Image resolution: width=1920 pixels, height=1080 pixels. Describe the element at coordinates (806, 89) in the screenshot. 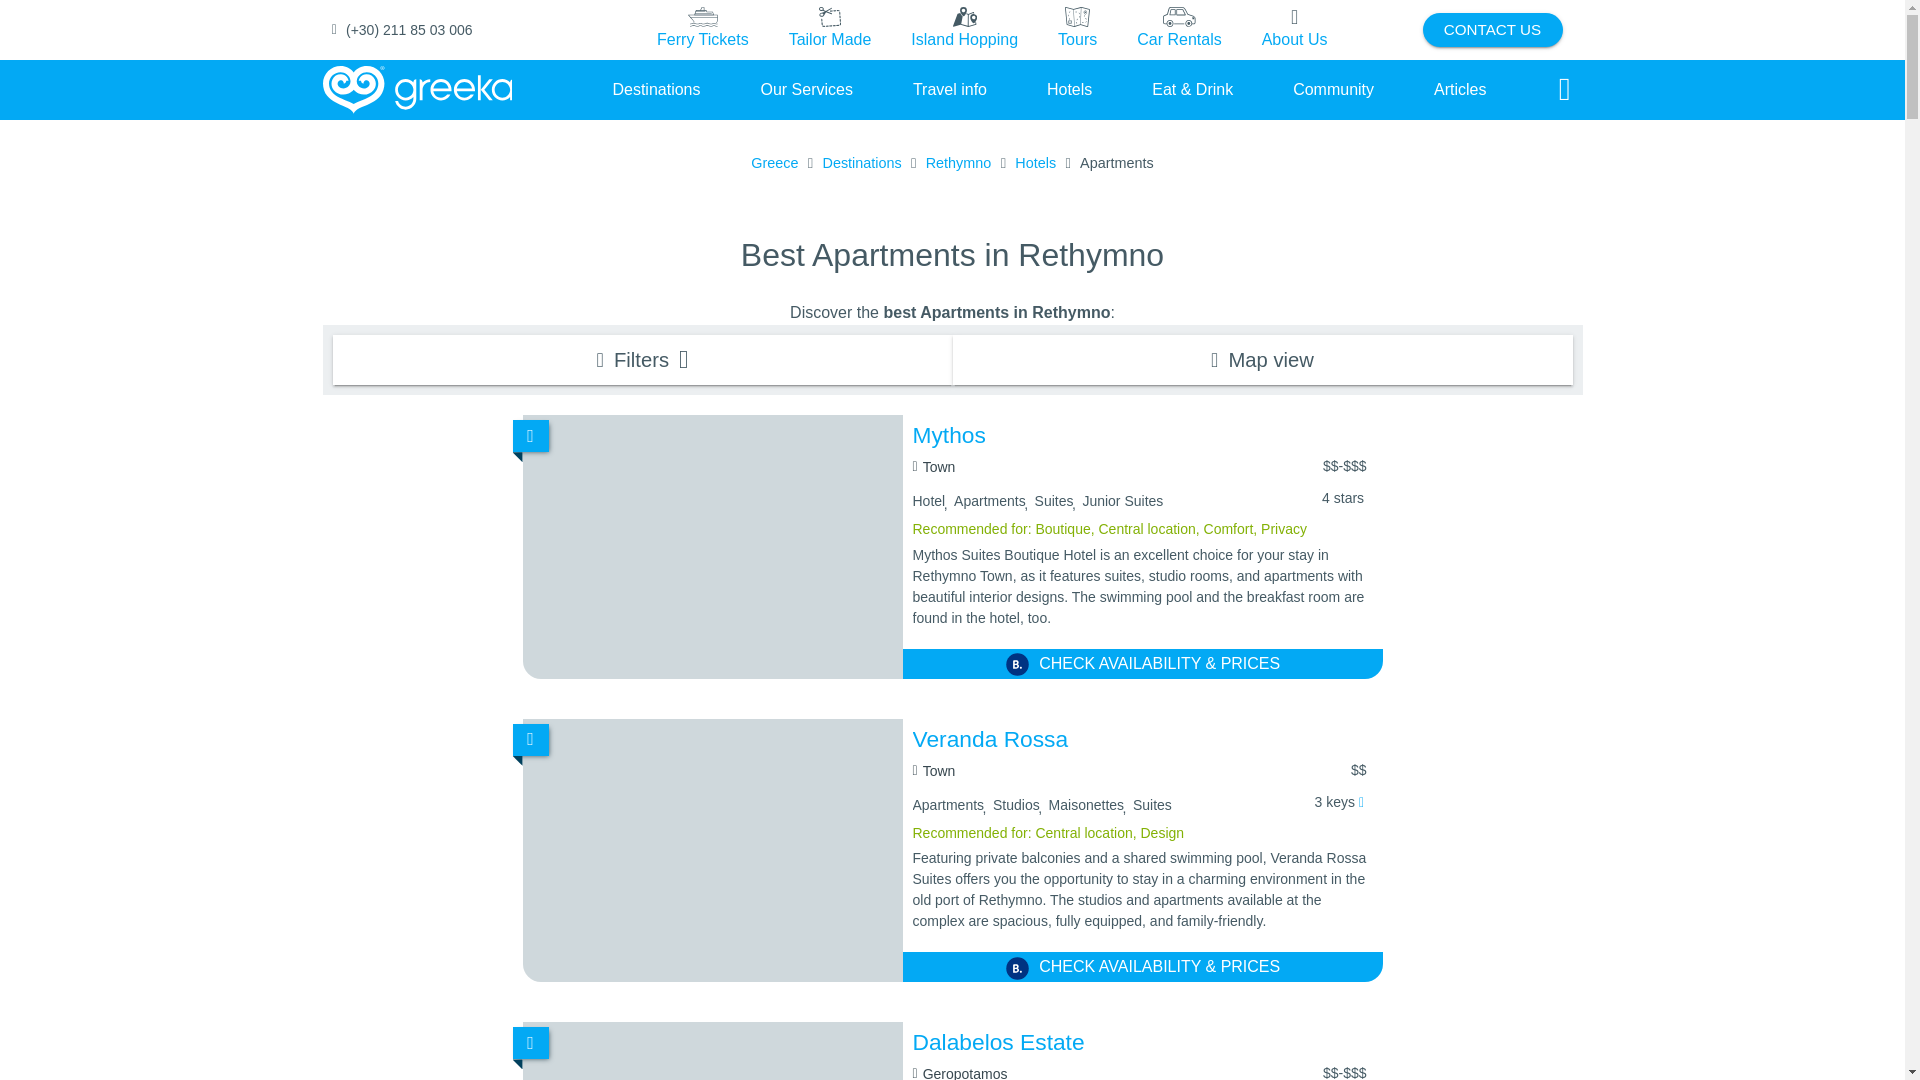

I see `Our Services` at that location.